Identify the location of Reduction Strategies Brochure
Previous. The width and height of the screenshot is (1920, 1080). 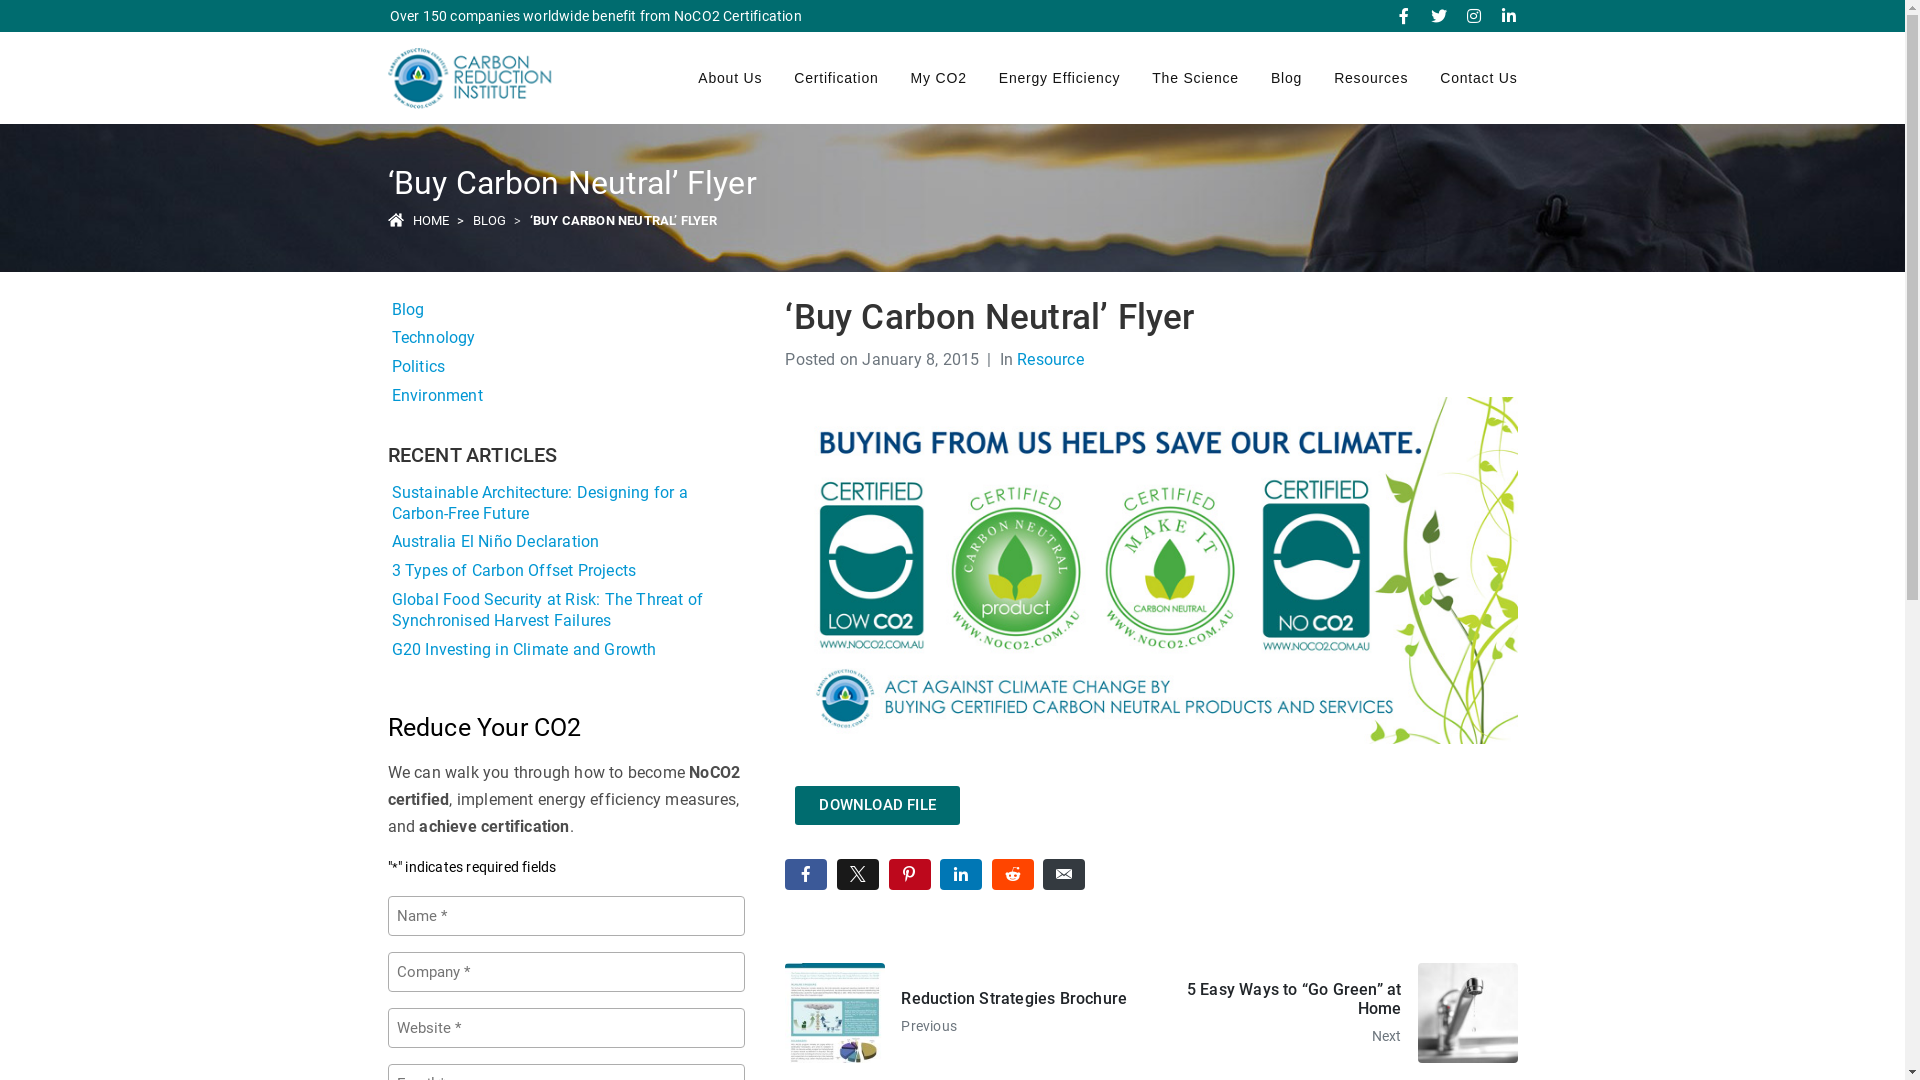
(960, 1013).